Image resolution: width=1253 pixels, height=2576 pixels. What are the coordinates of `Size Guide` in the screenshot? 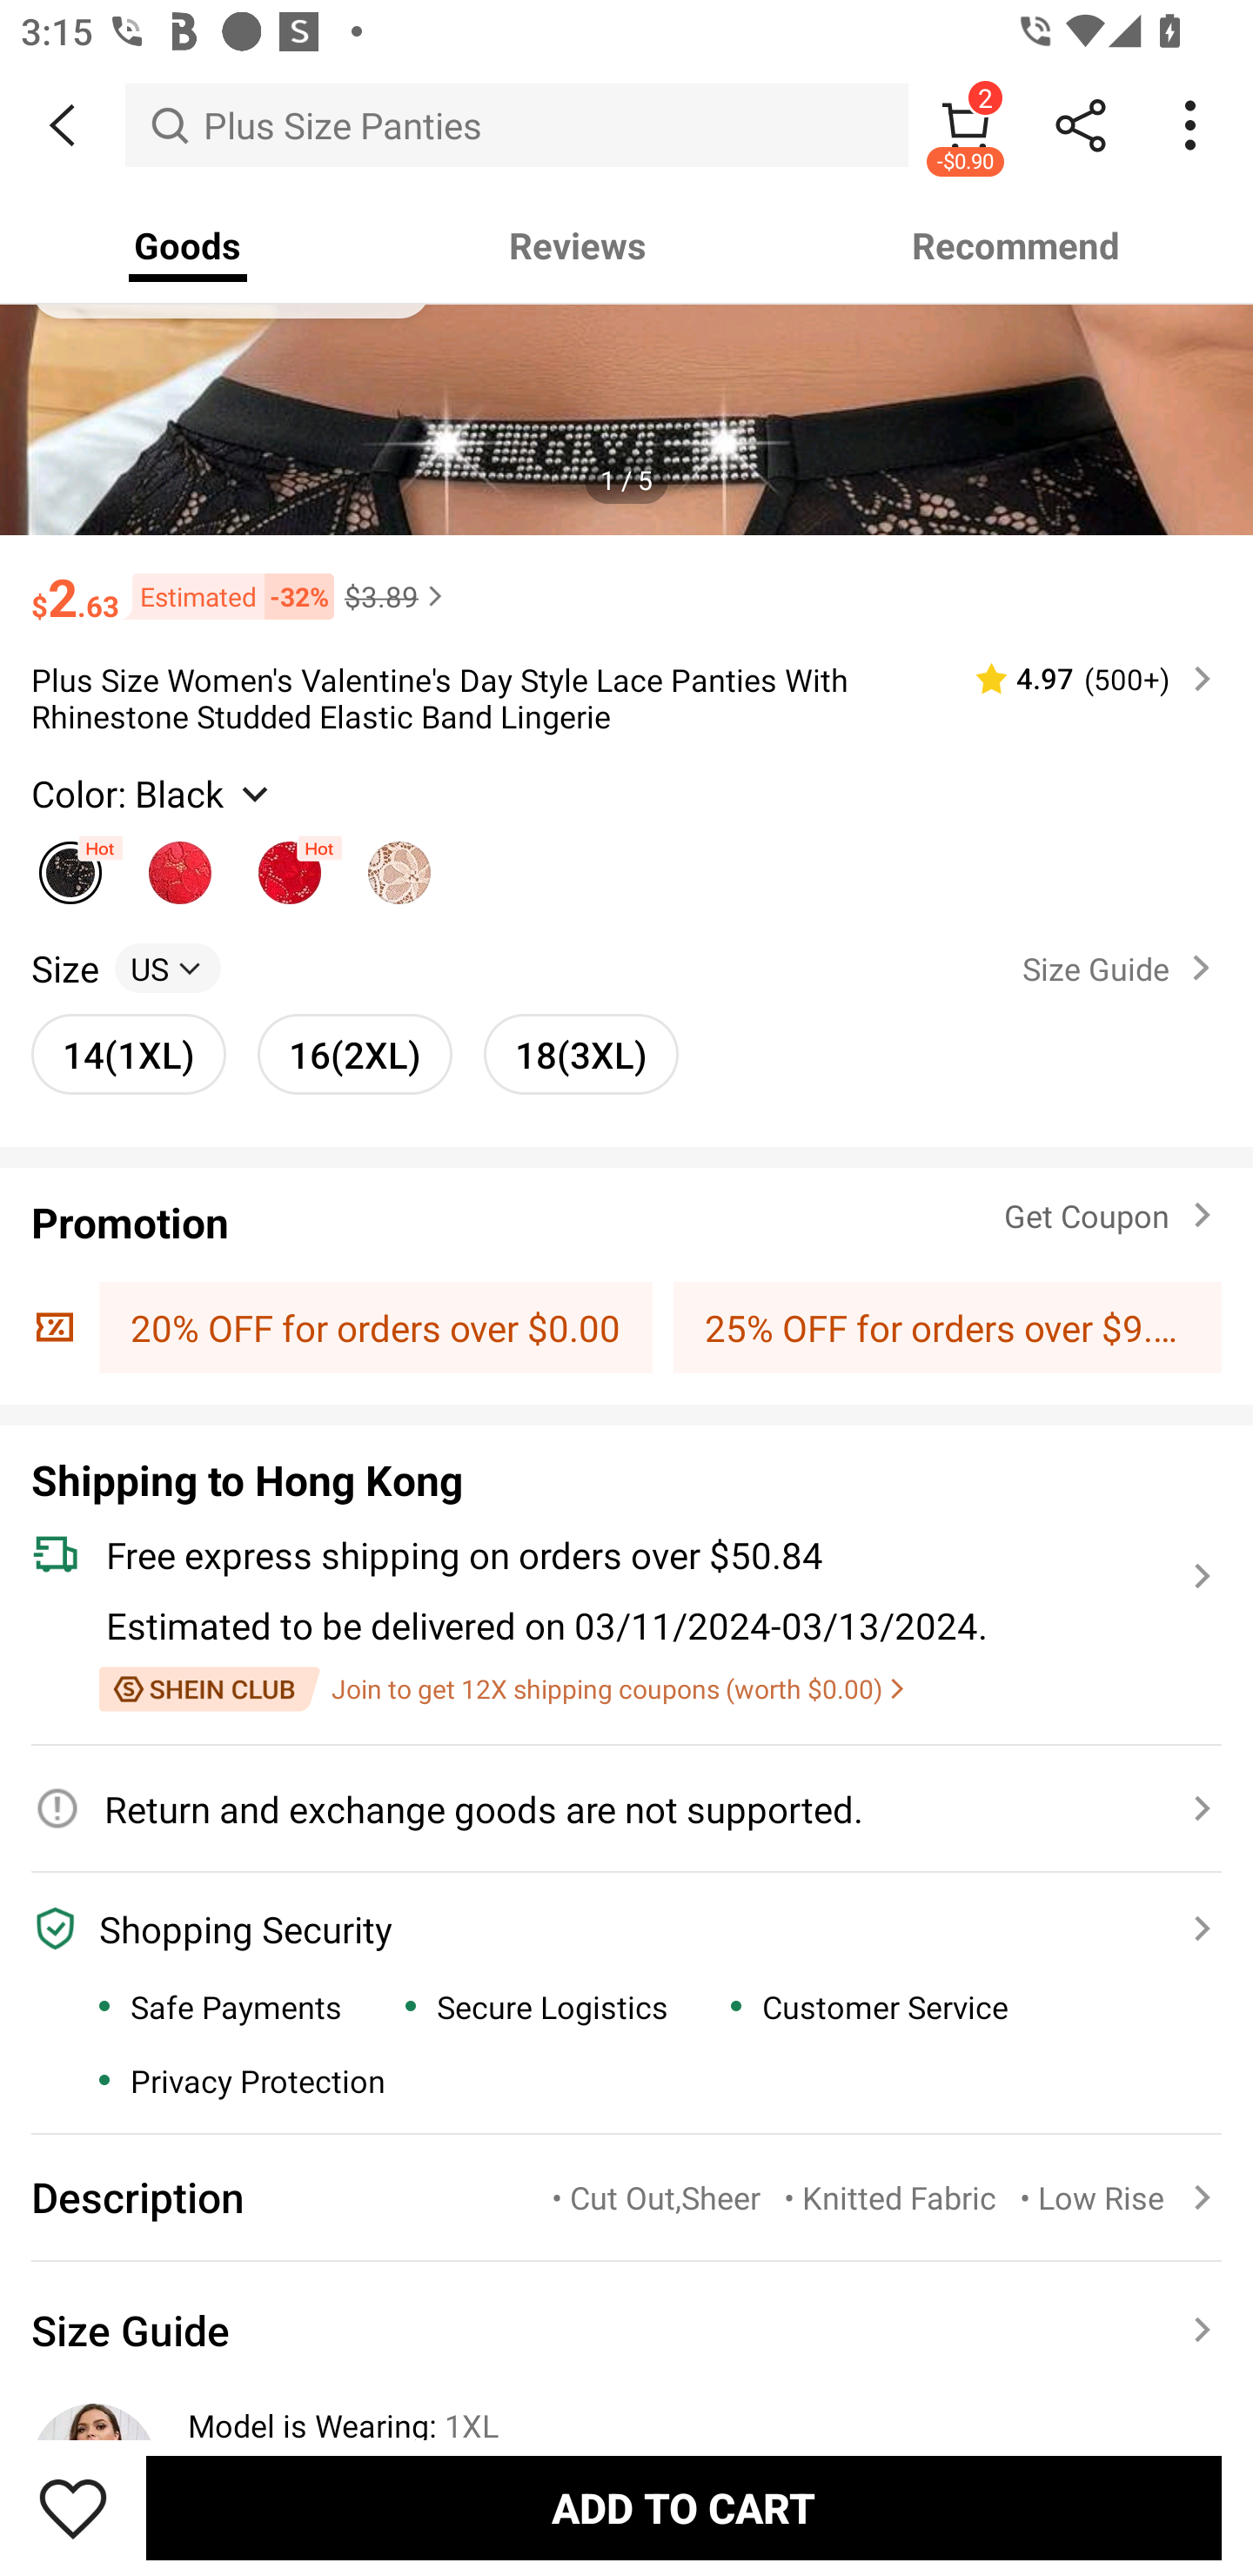 It's located at (626, 2329).